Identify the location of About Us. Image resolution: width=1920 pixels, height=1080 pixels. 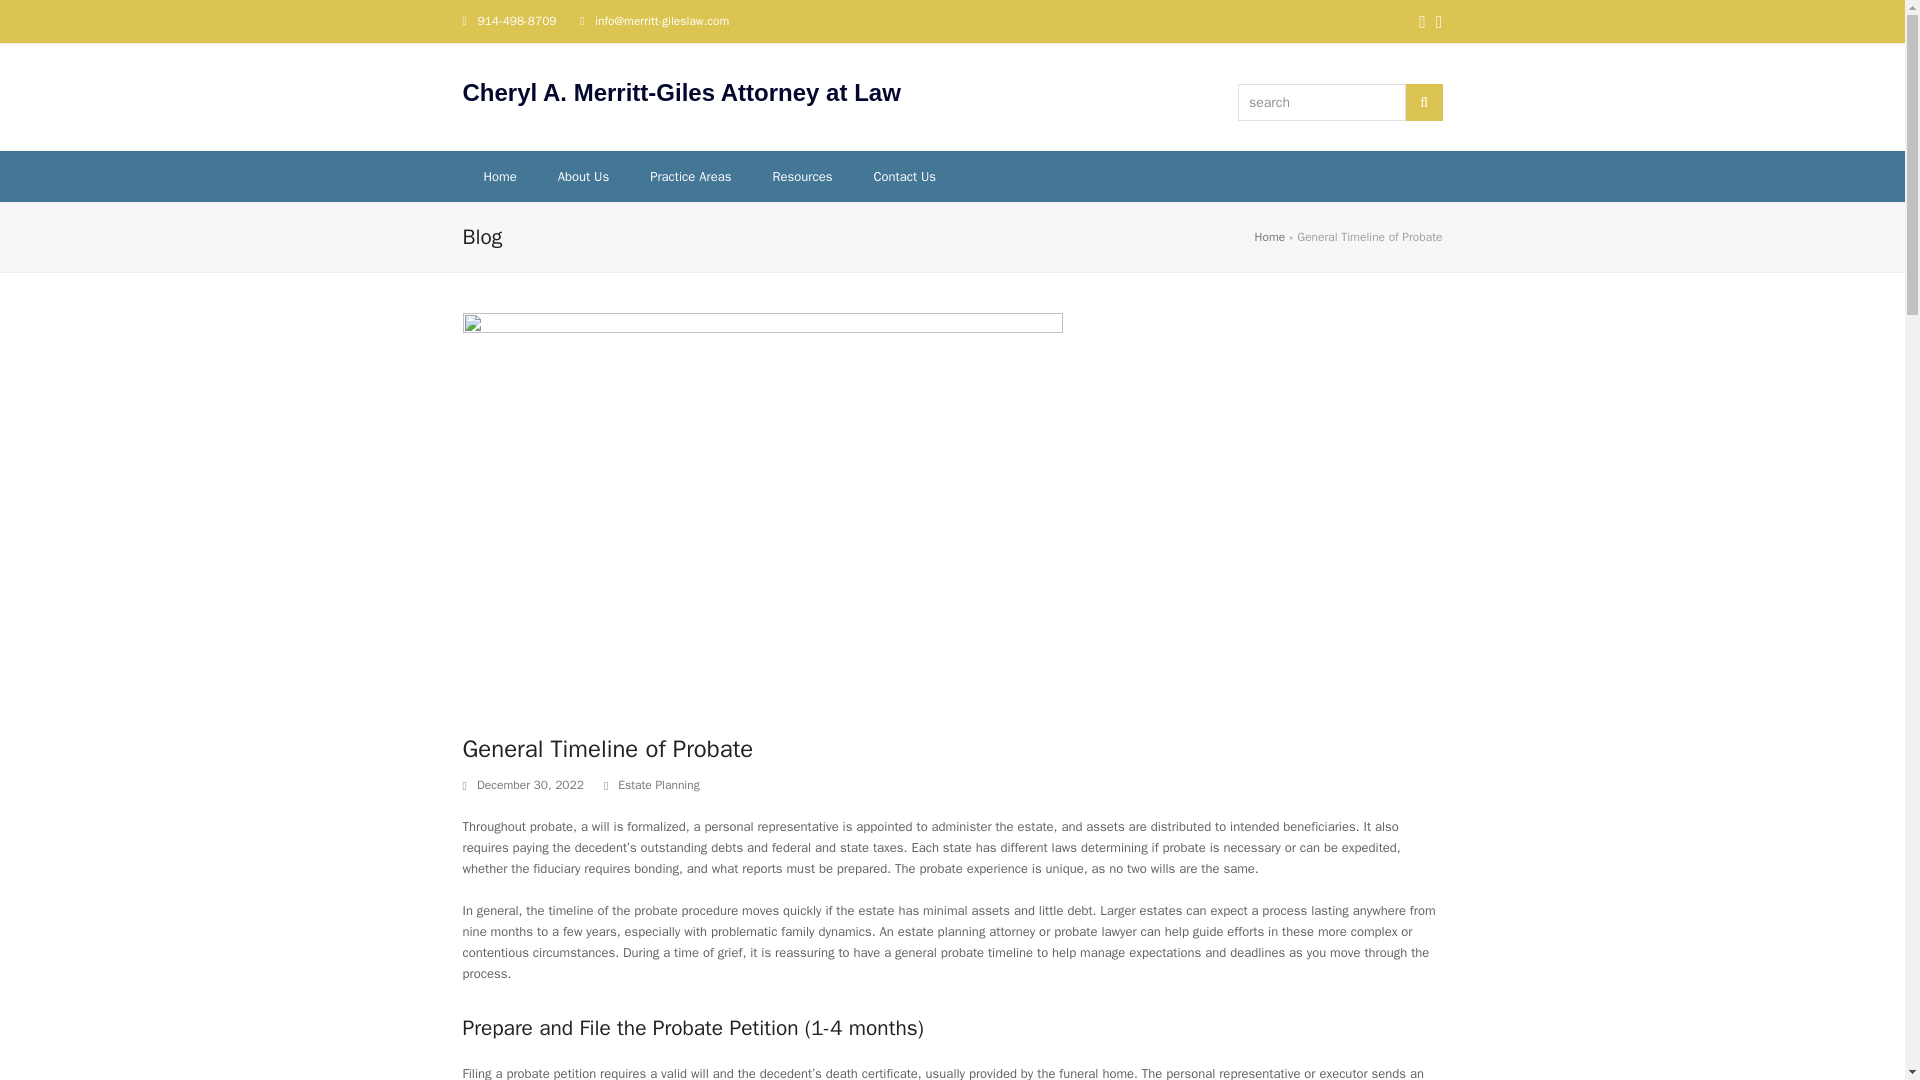
(583, 176).